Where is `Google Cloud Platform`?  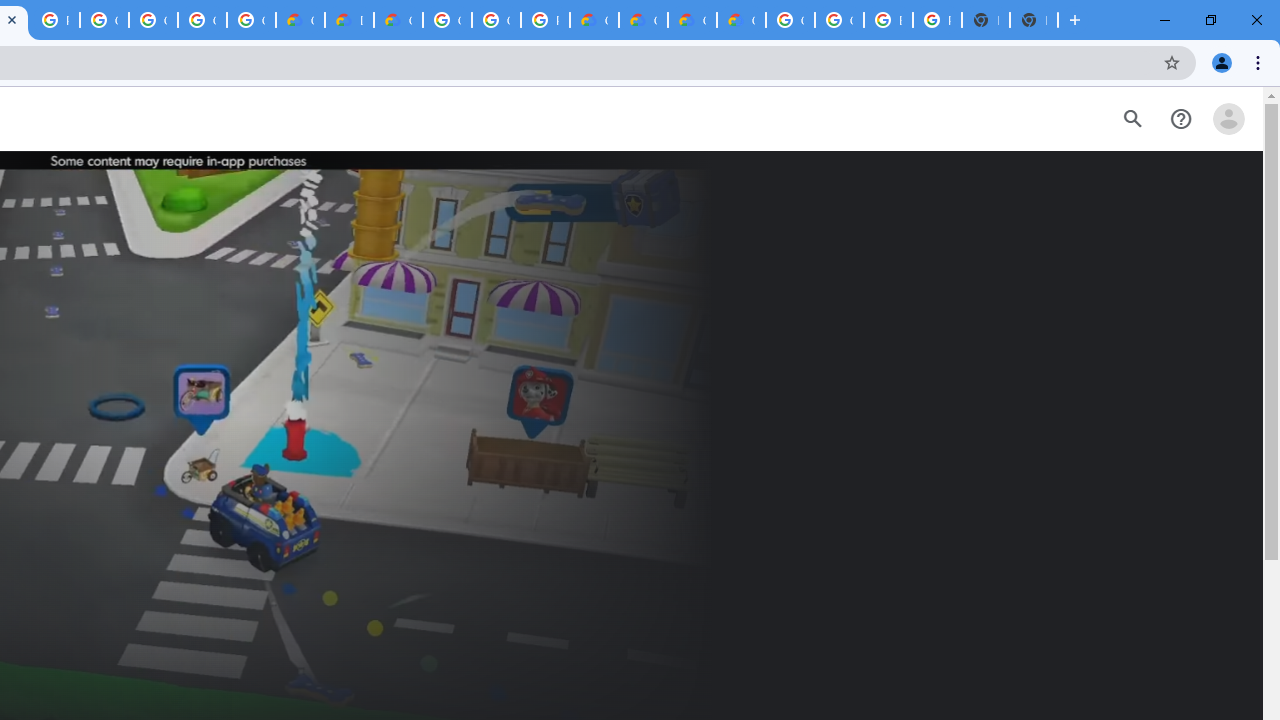 Google Cloud Platform is located at coordinates (496, 20).